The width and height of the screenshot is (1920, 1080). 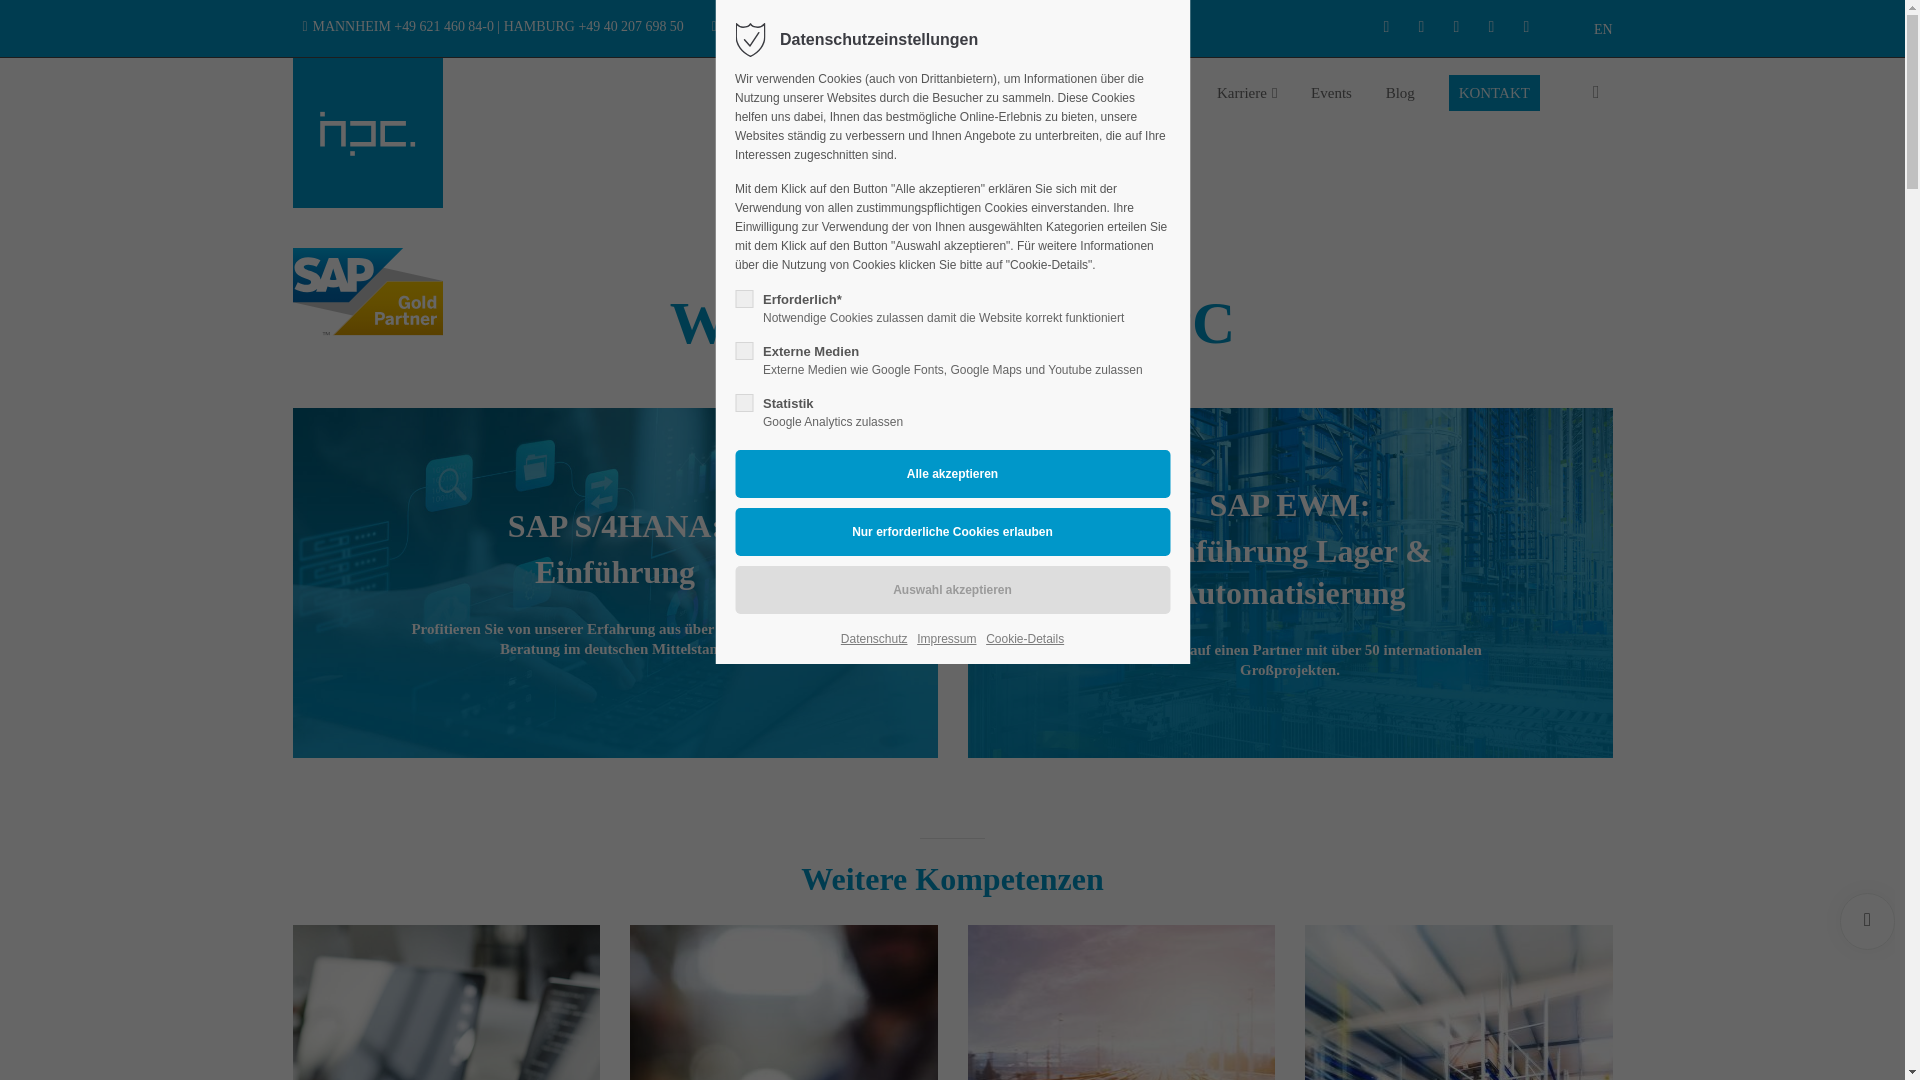 I want to click on Nur erforderliche Cookies erlauben, so click(x=952, y=532).